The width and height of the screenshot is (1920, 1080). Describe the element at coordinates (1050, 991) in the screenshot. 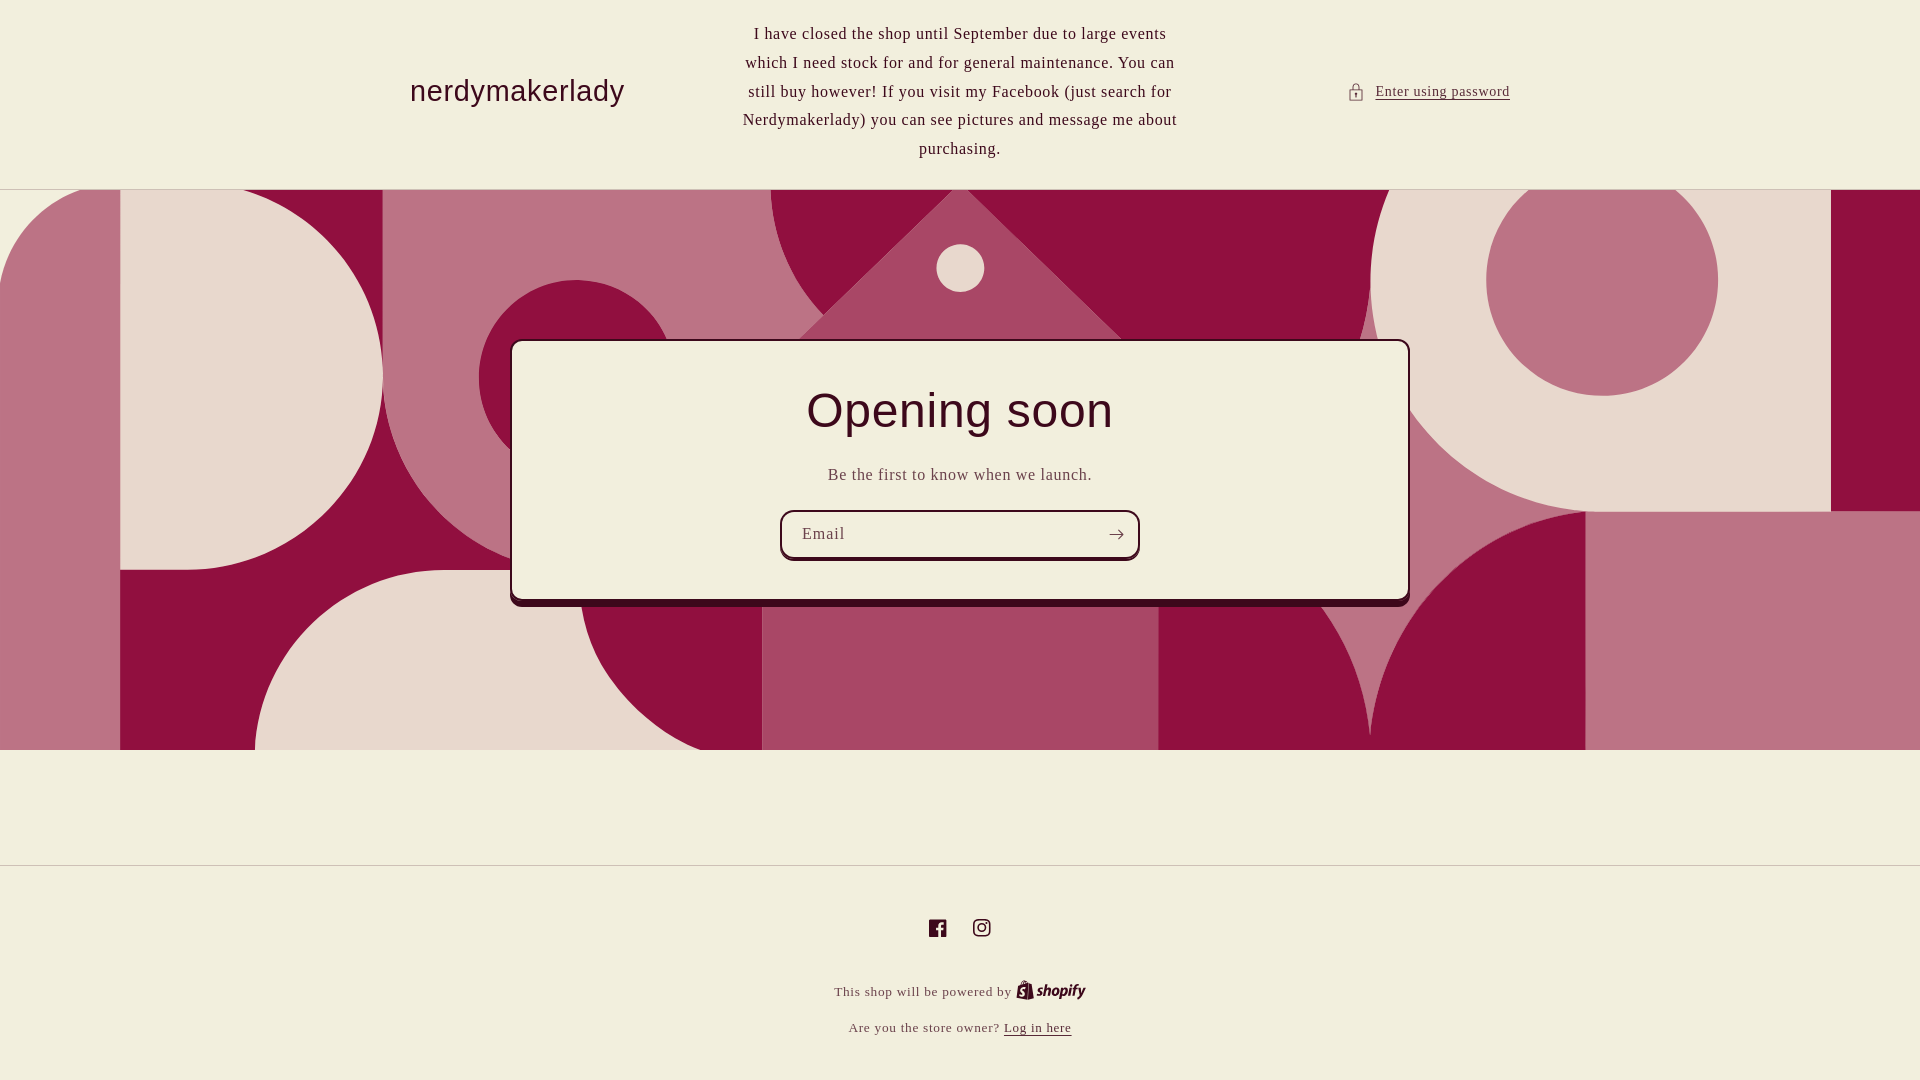

I see `Log in here` at that location.